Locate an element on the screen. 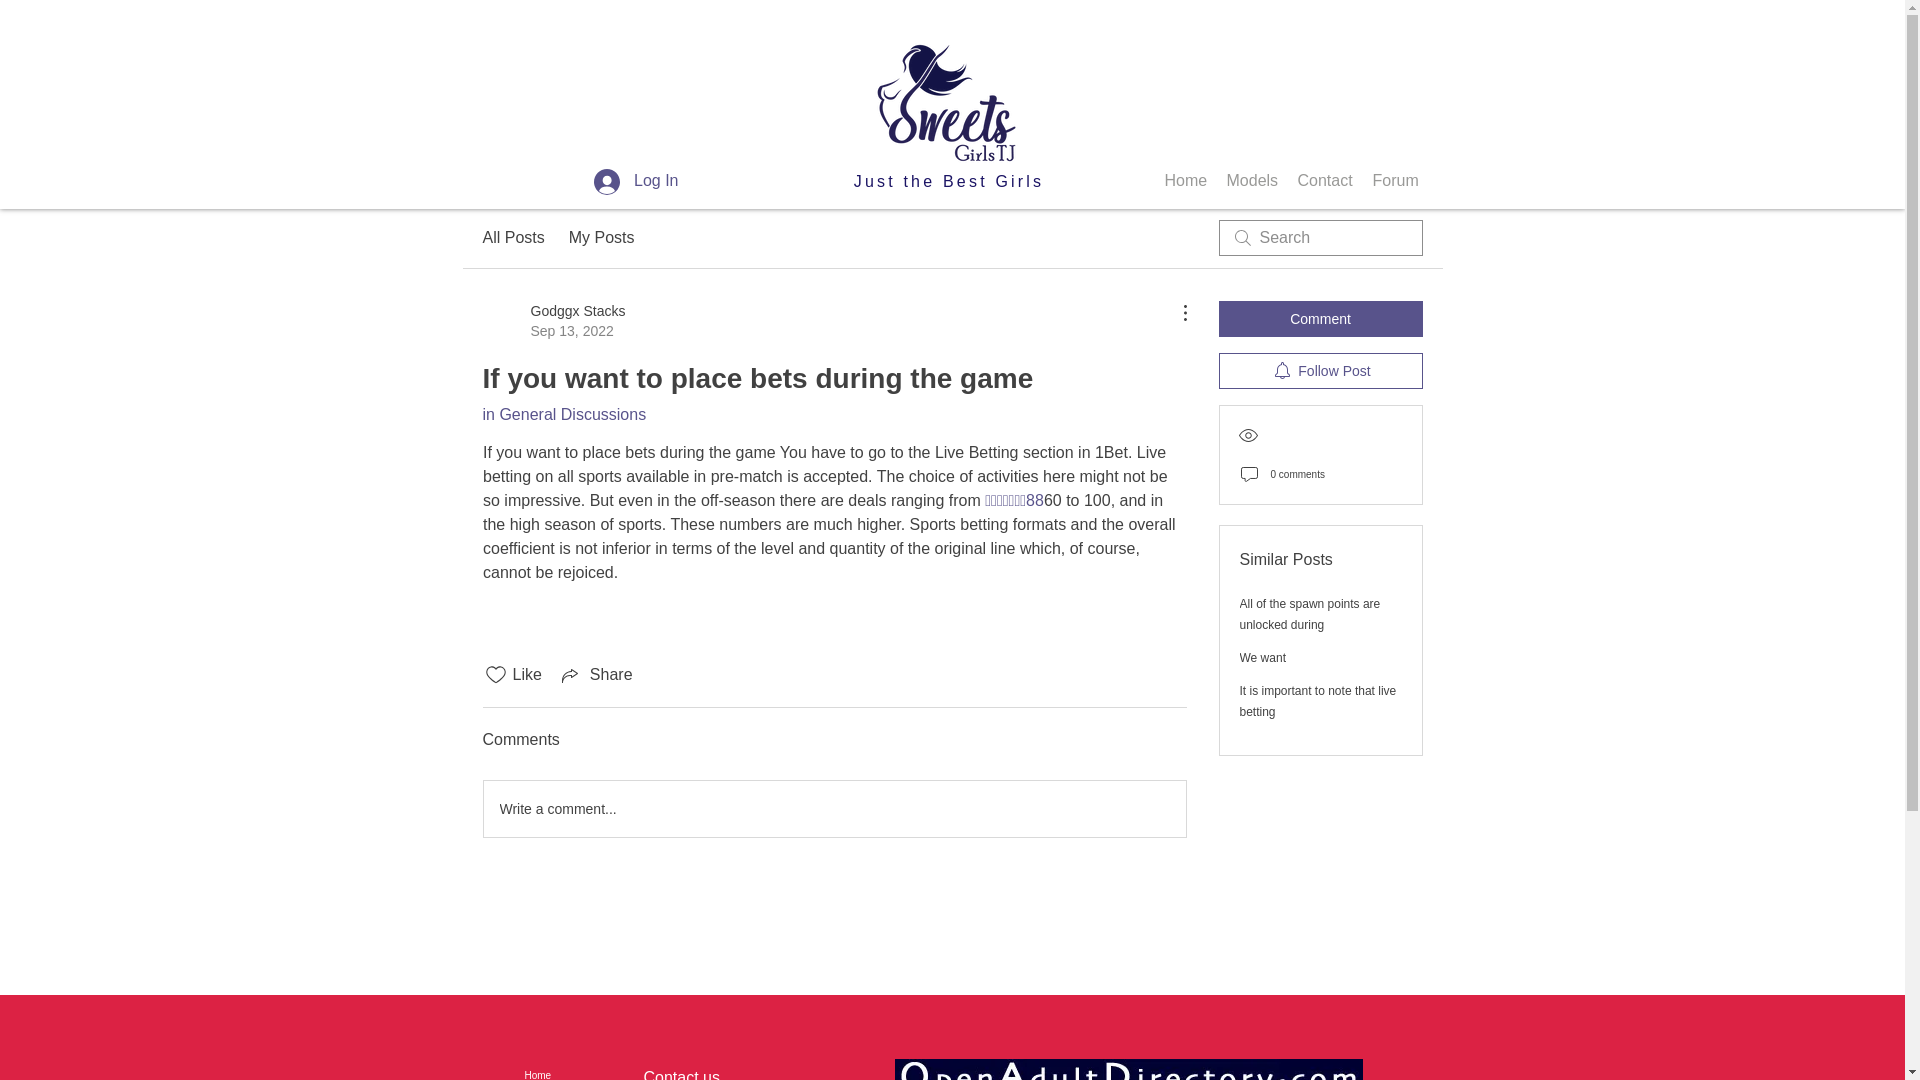  Share is located at coordinates (596, 674).